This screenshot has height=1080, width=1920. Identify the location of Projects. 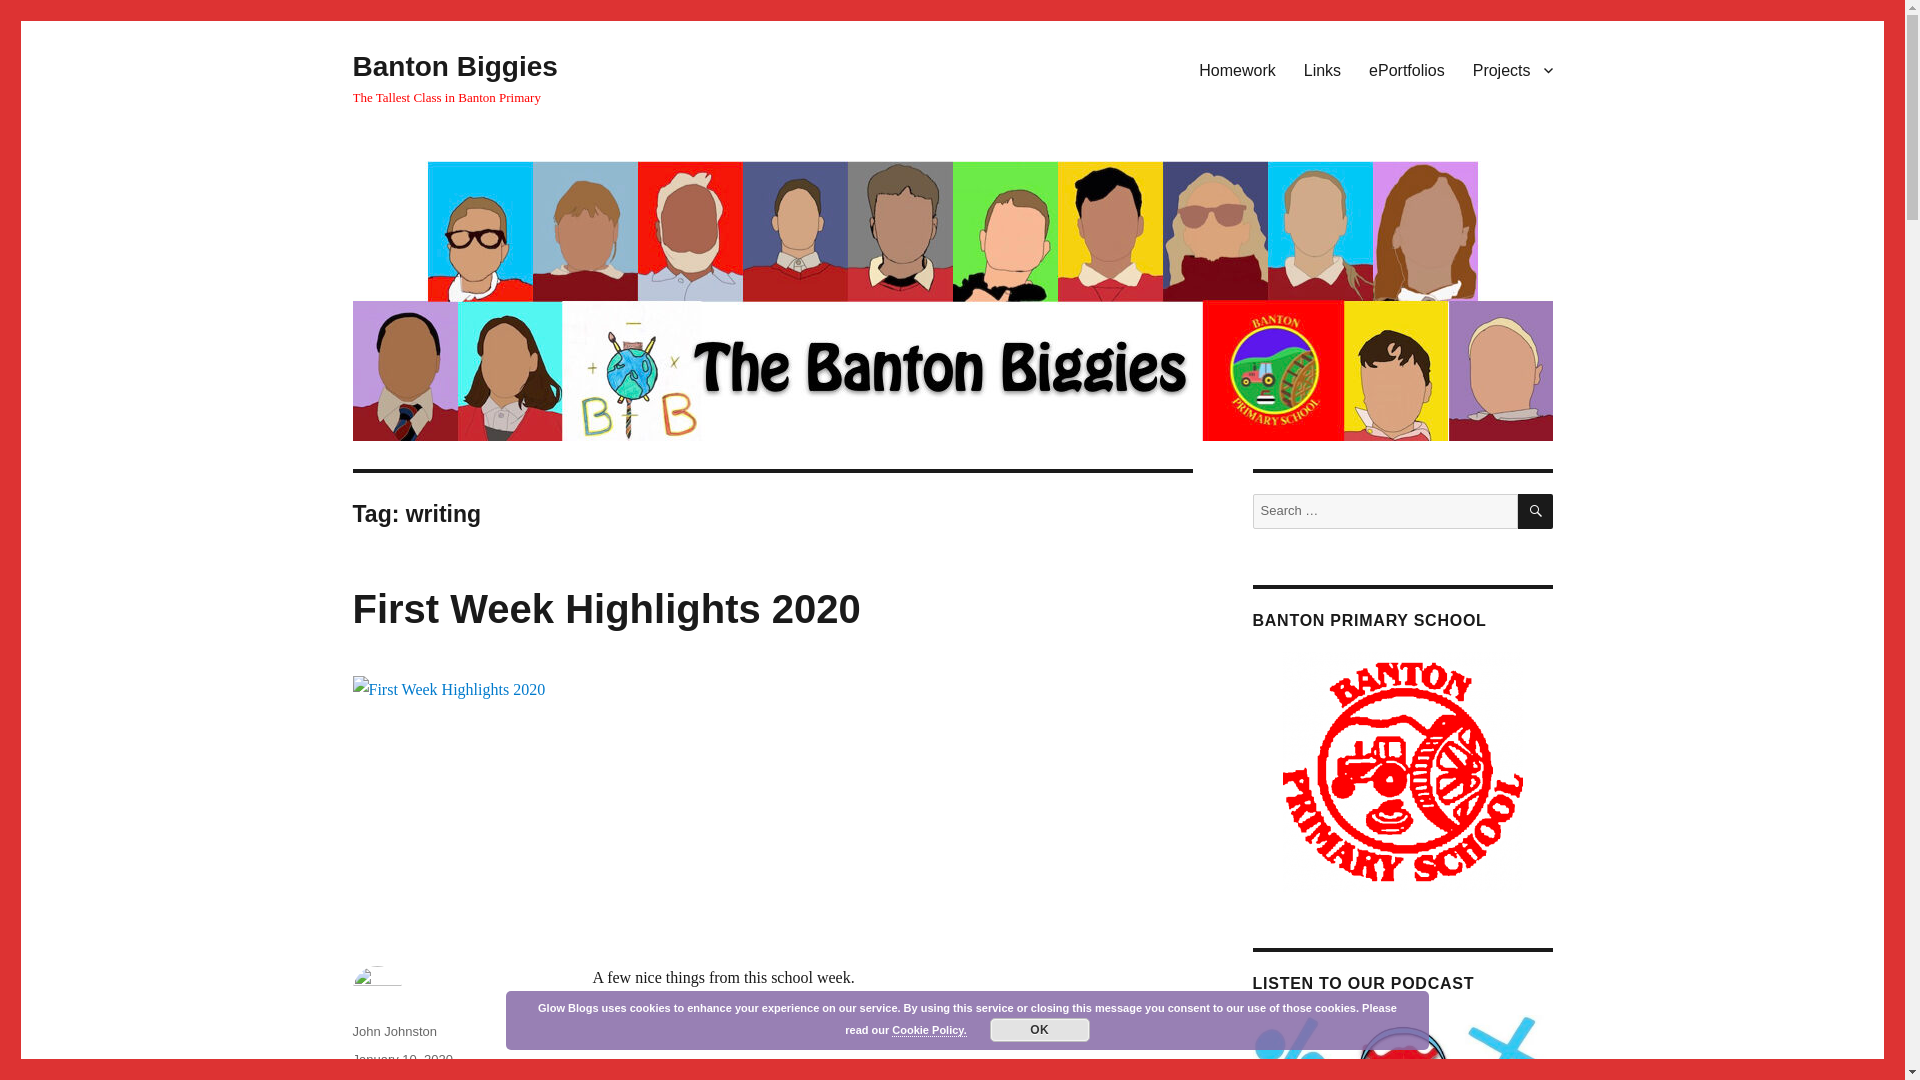
(1512, 69).